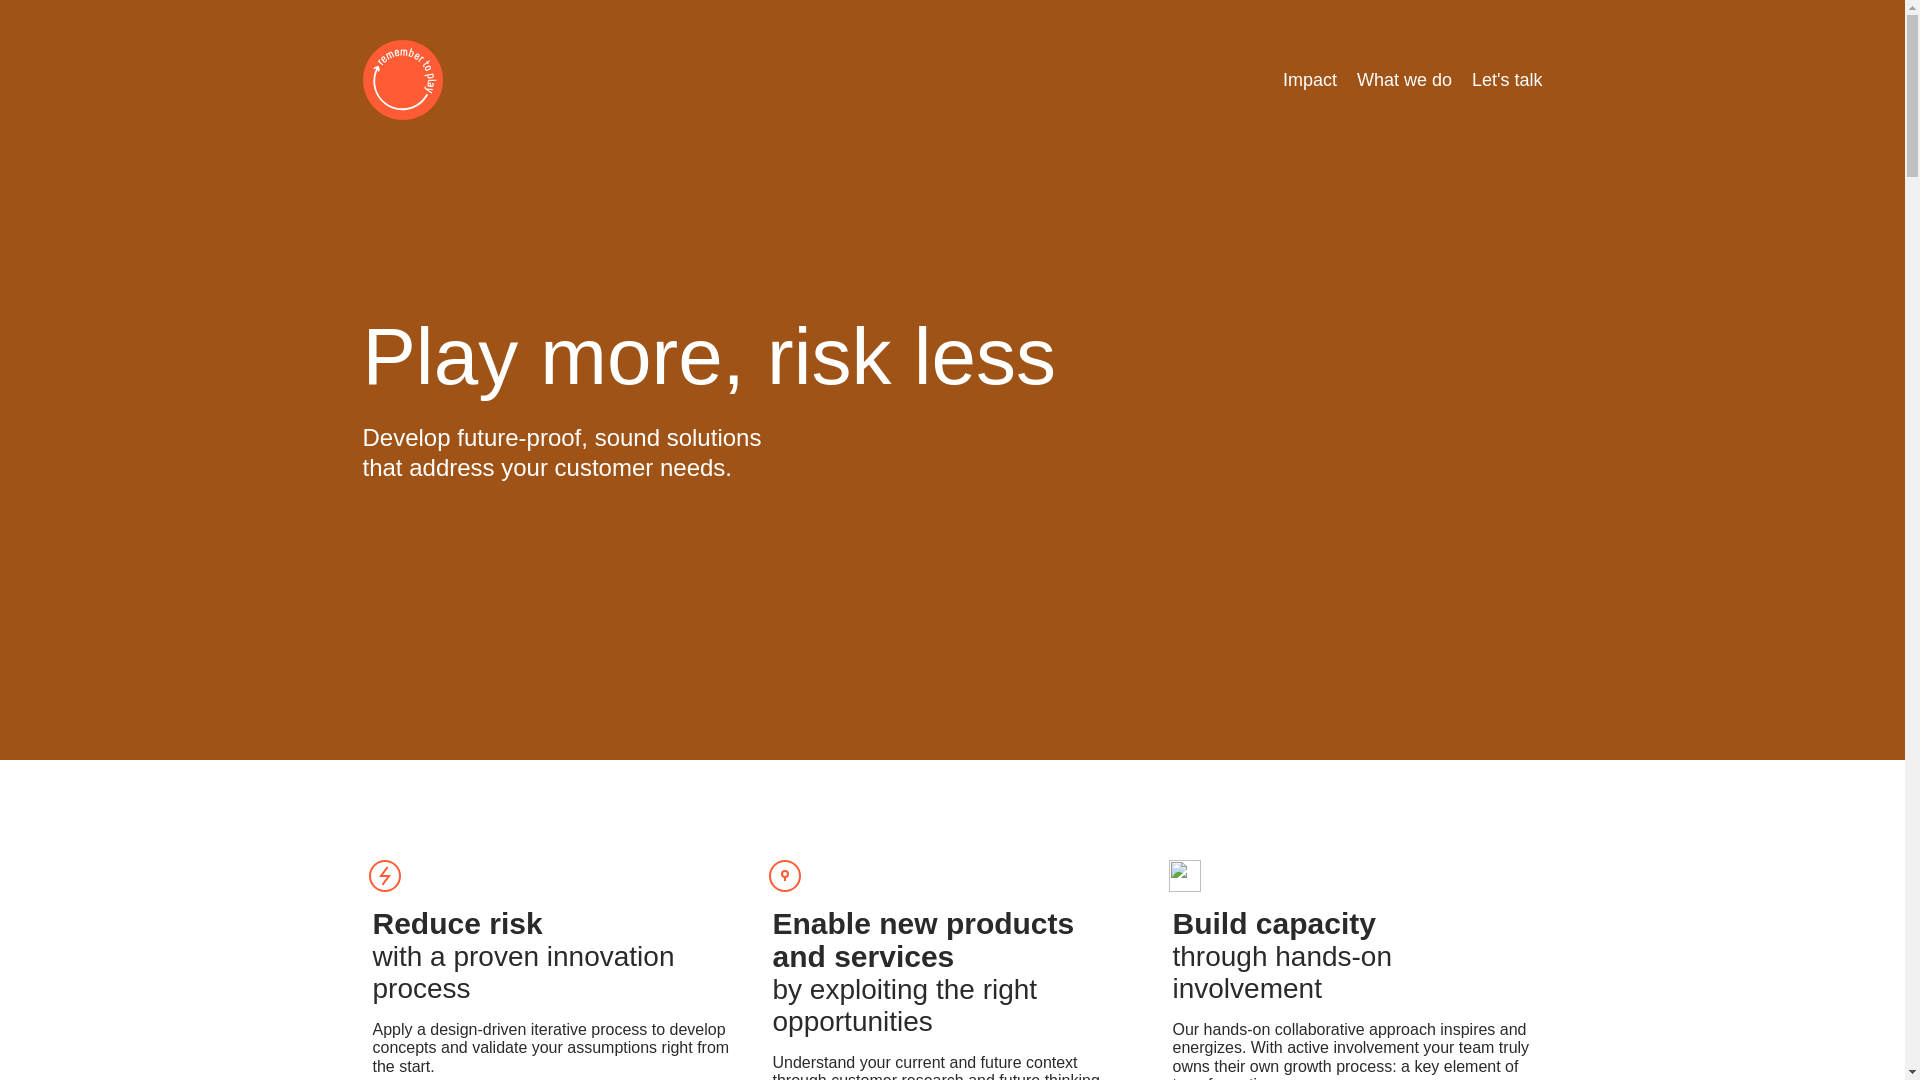  Describe the element at coordinates (1506, 80) in the screenshot. I see `Let's talk` at that location.